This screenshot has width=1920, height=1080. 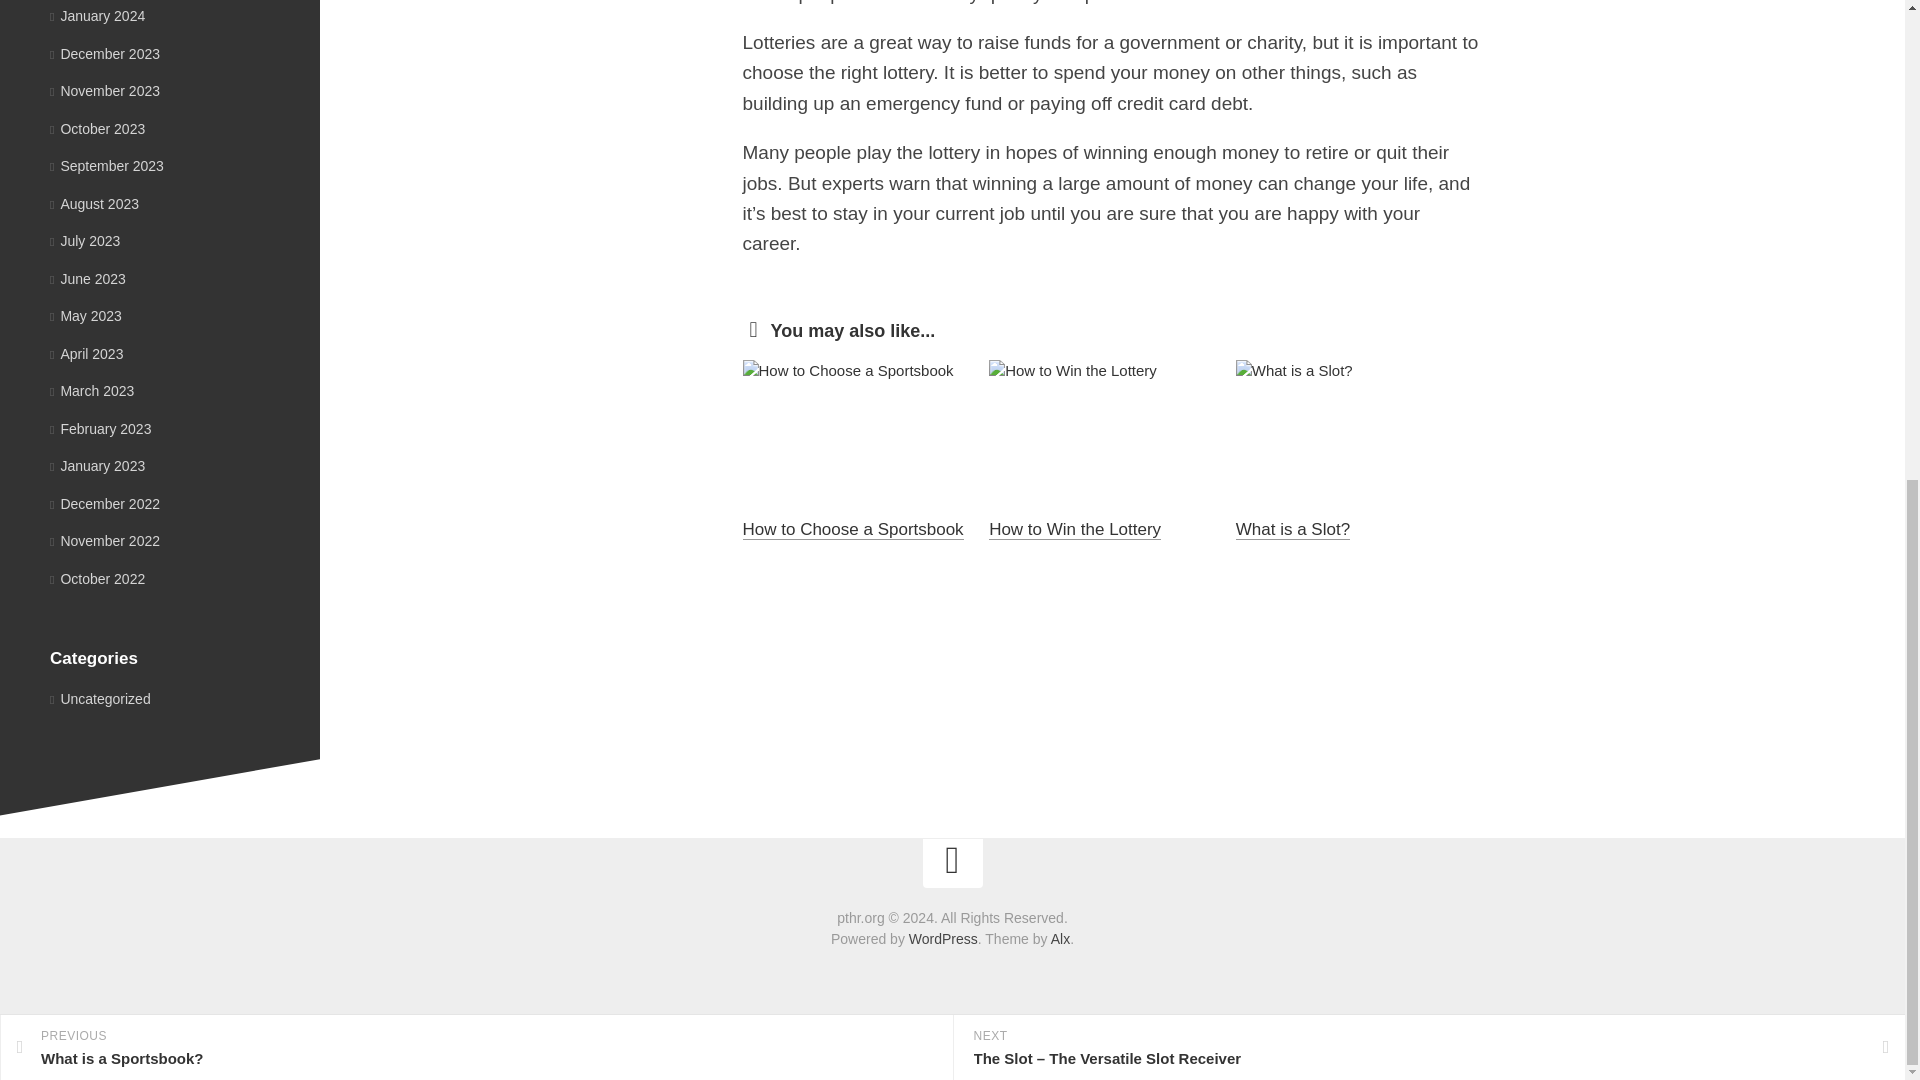 What do you see at coordinates (1074, 528) in the screenshot?
I see `How to Win the Lottery` at bounding box center [1074, 528].